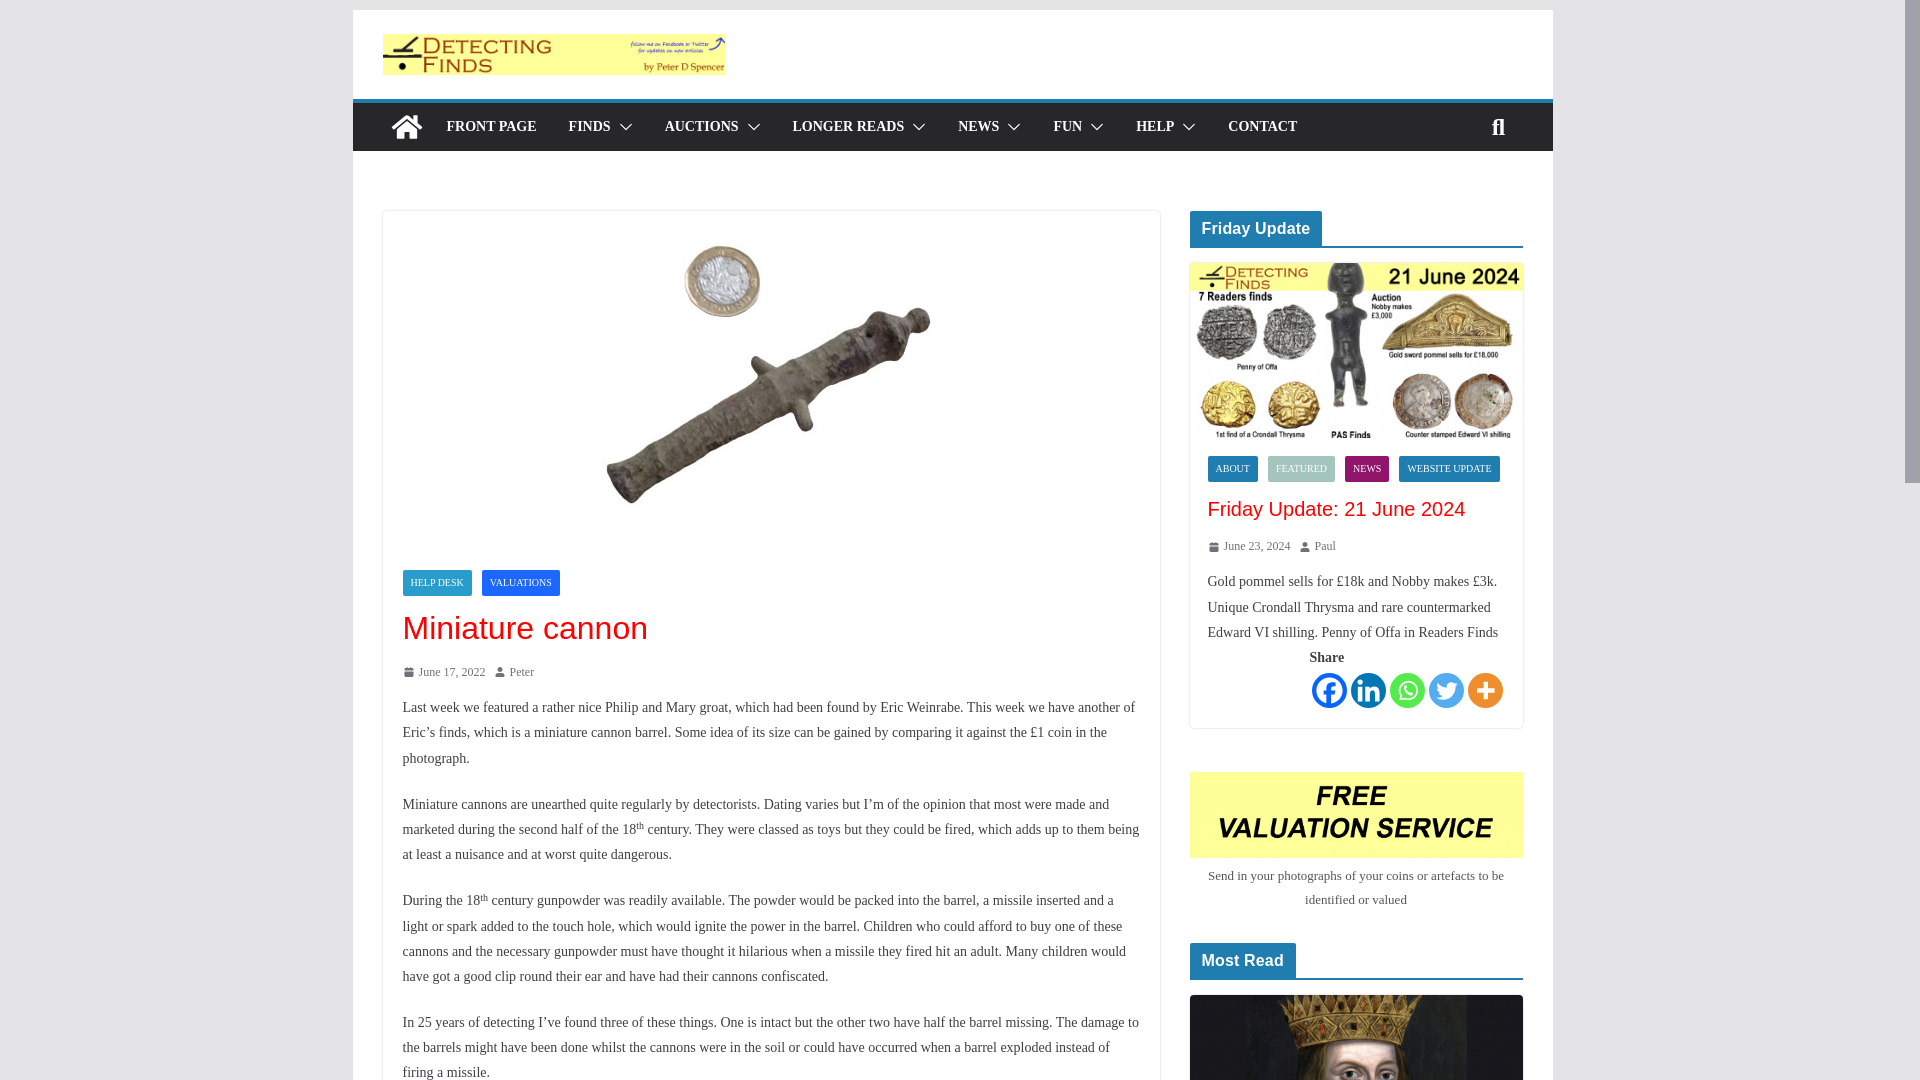 The image size is (1920, 1080). Describe the element at coordinates (522, 672) in the screenshot. I see `Peter` at that location.